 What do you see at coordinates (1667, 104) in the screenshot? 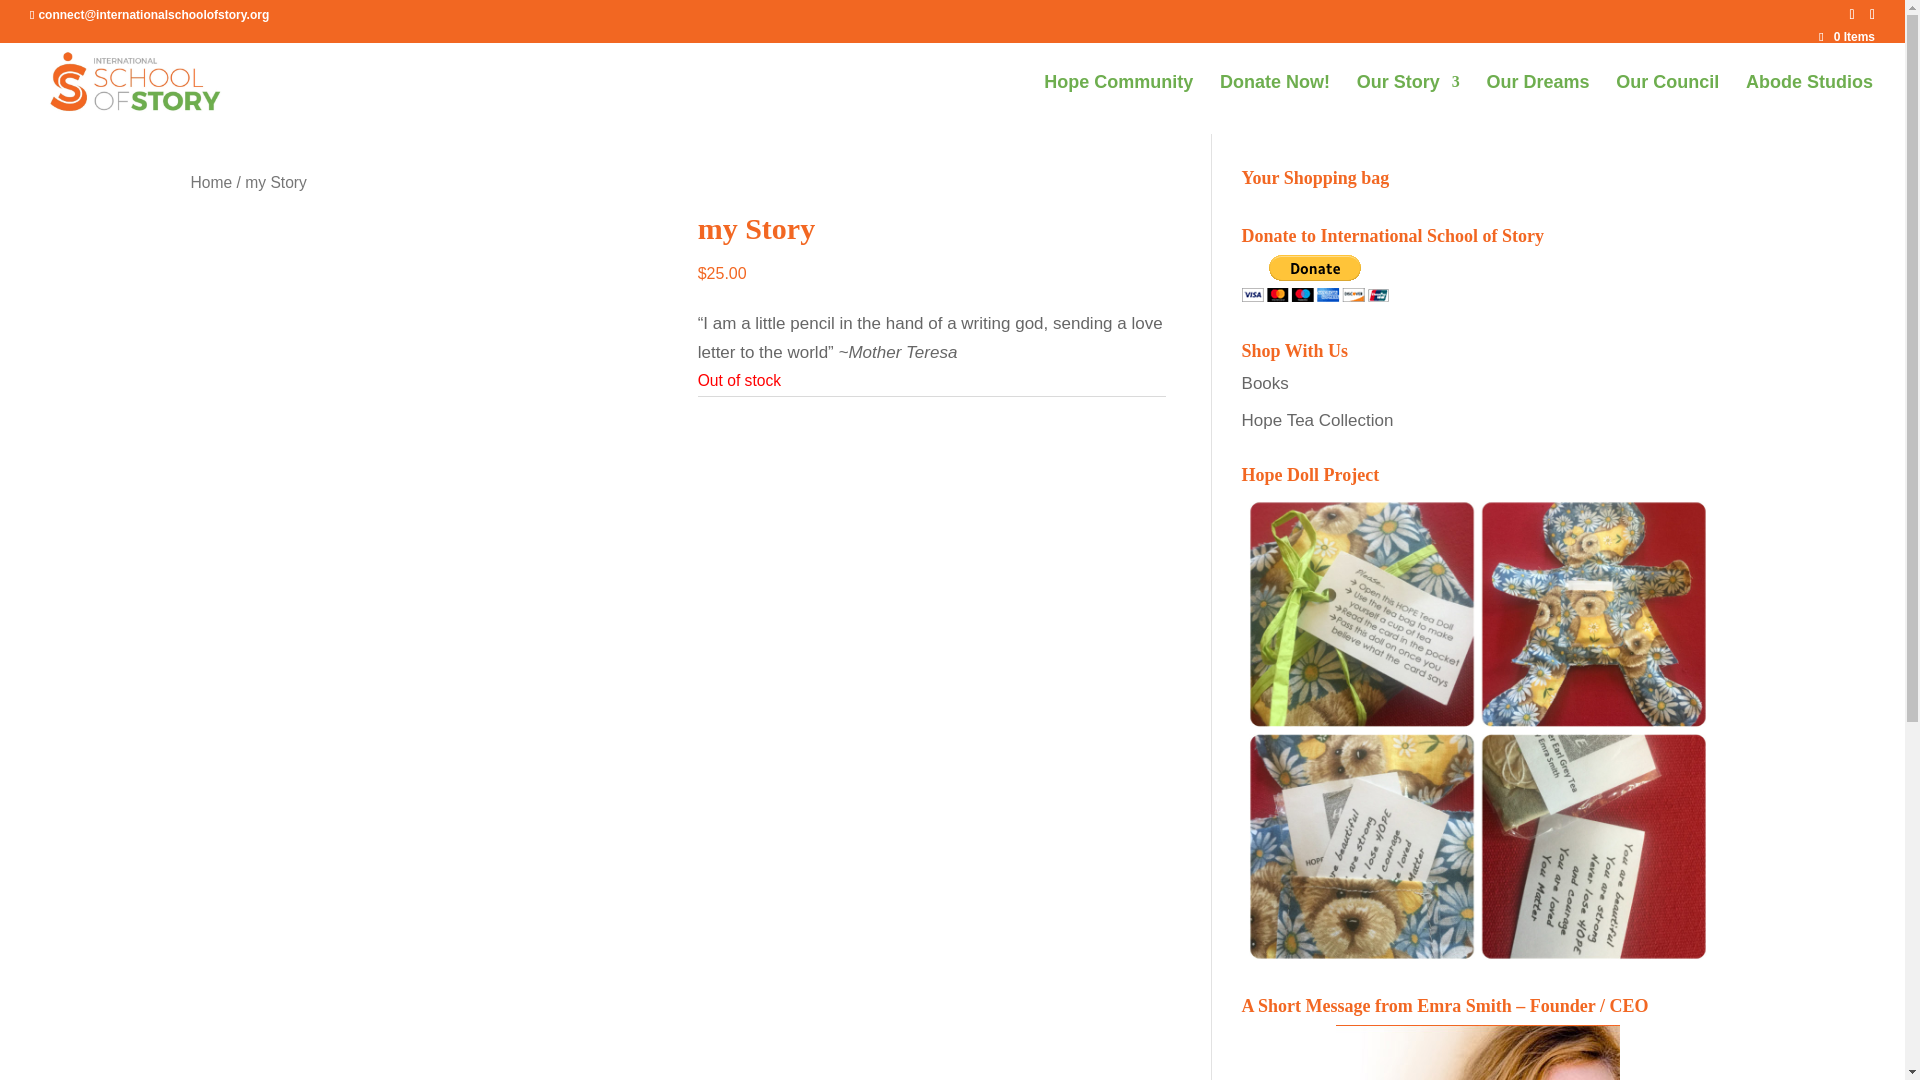
I see `Our Council` at bounding box center [1667, 104].